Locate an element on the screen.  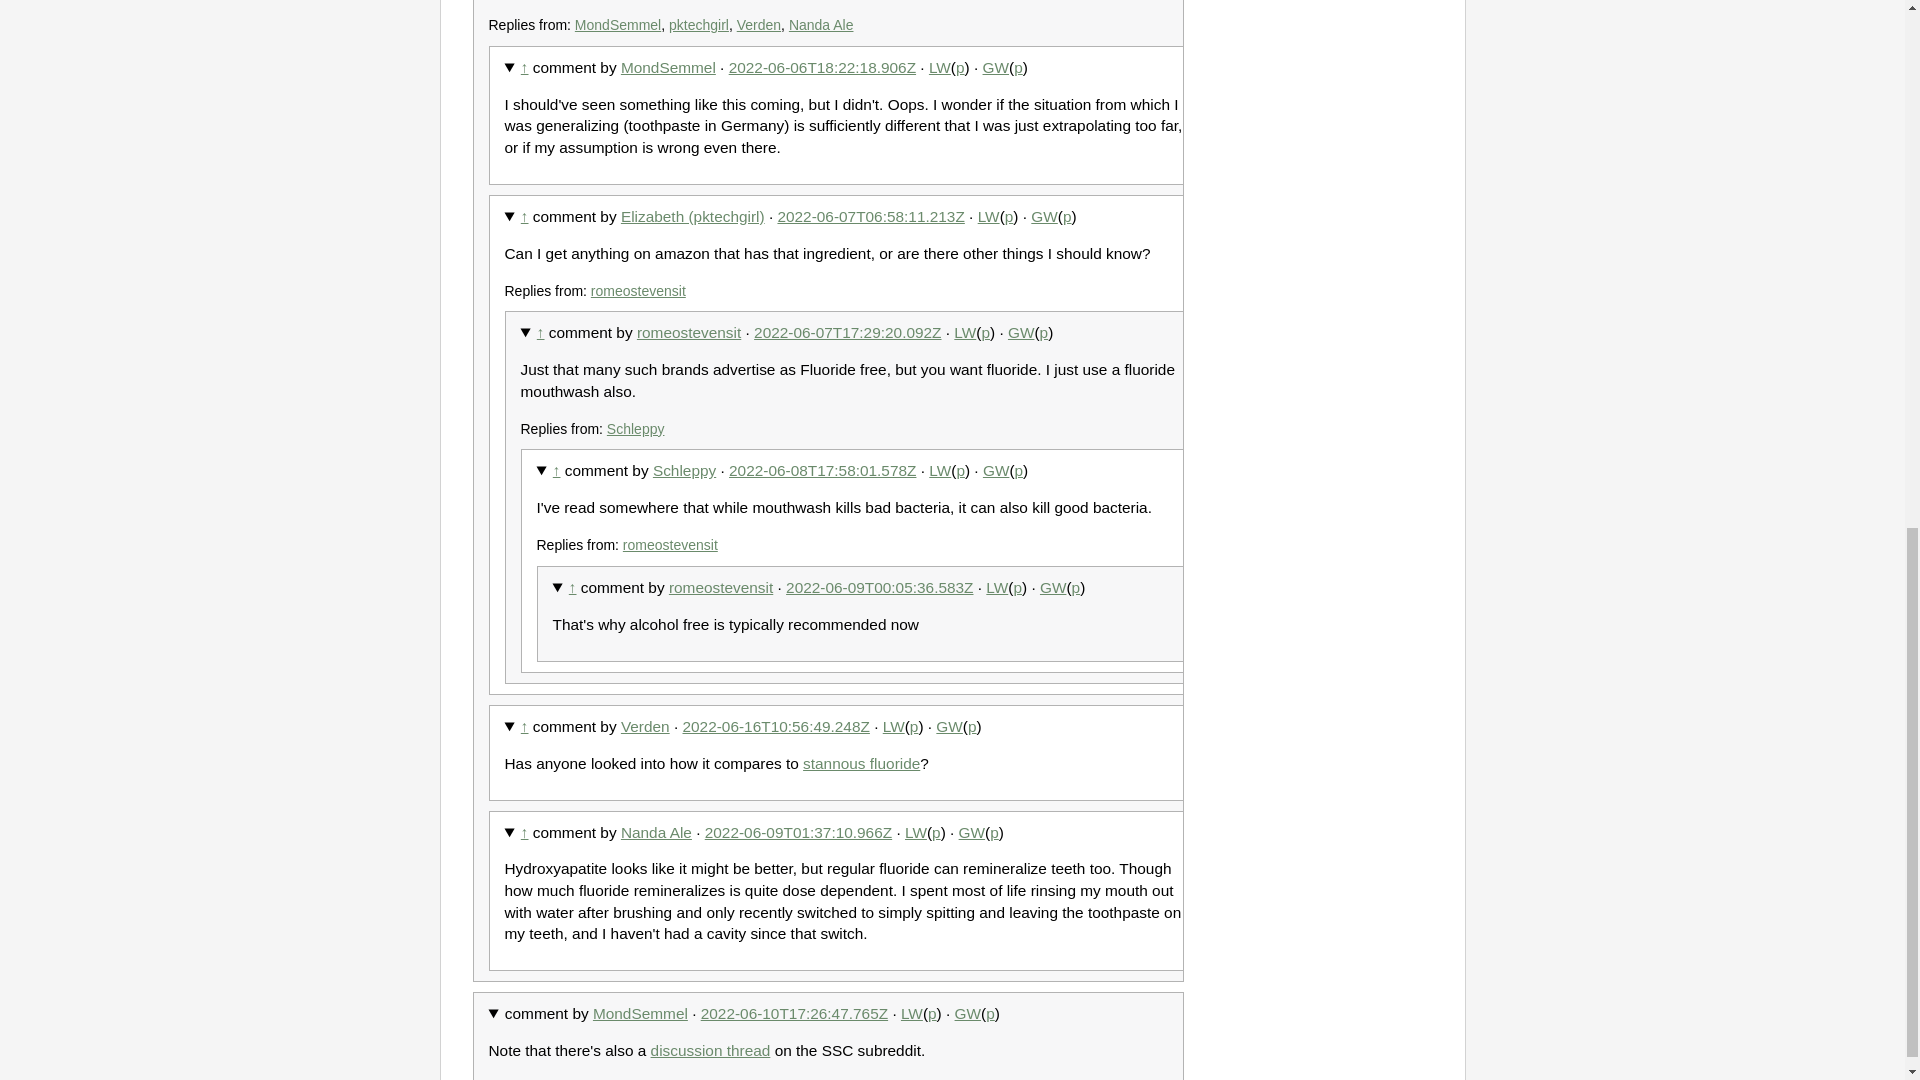
p is located at coordinates (1018, 67).